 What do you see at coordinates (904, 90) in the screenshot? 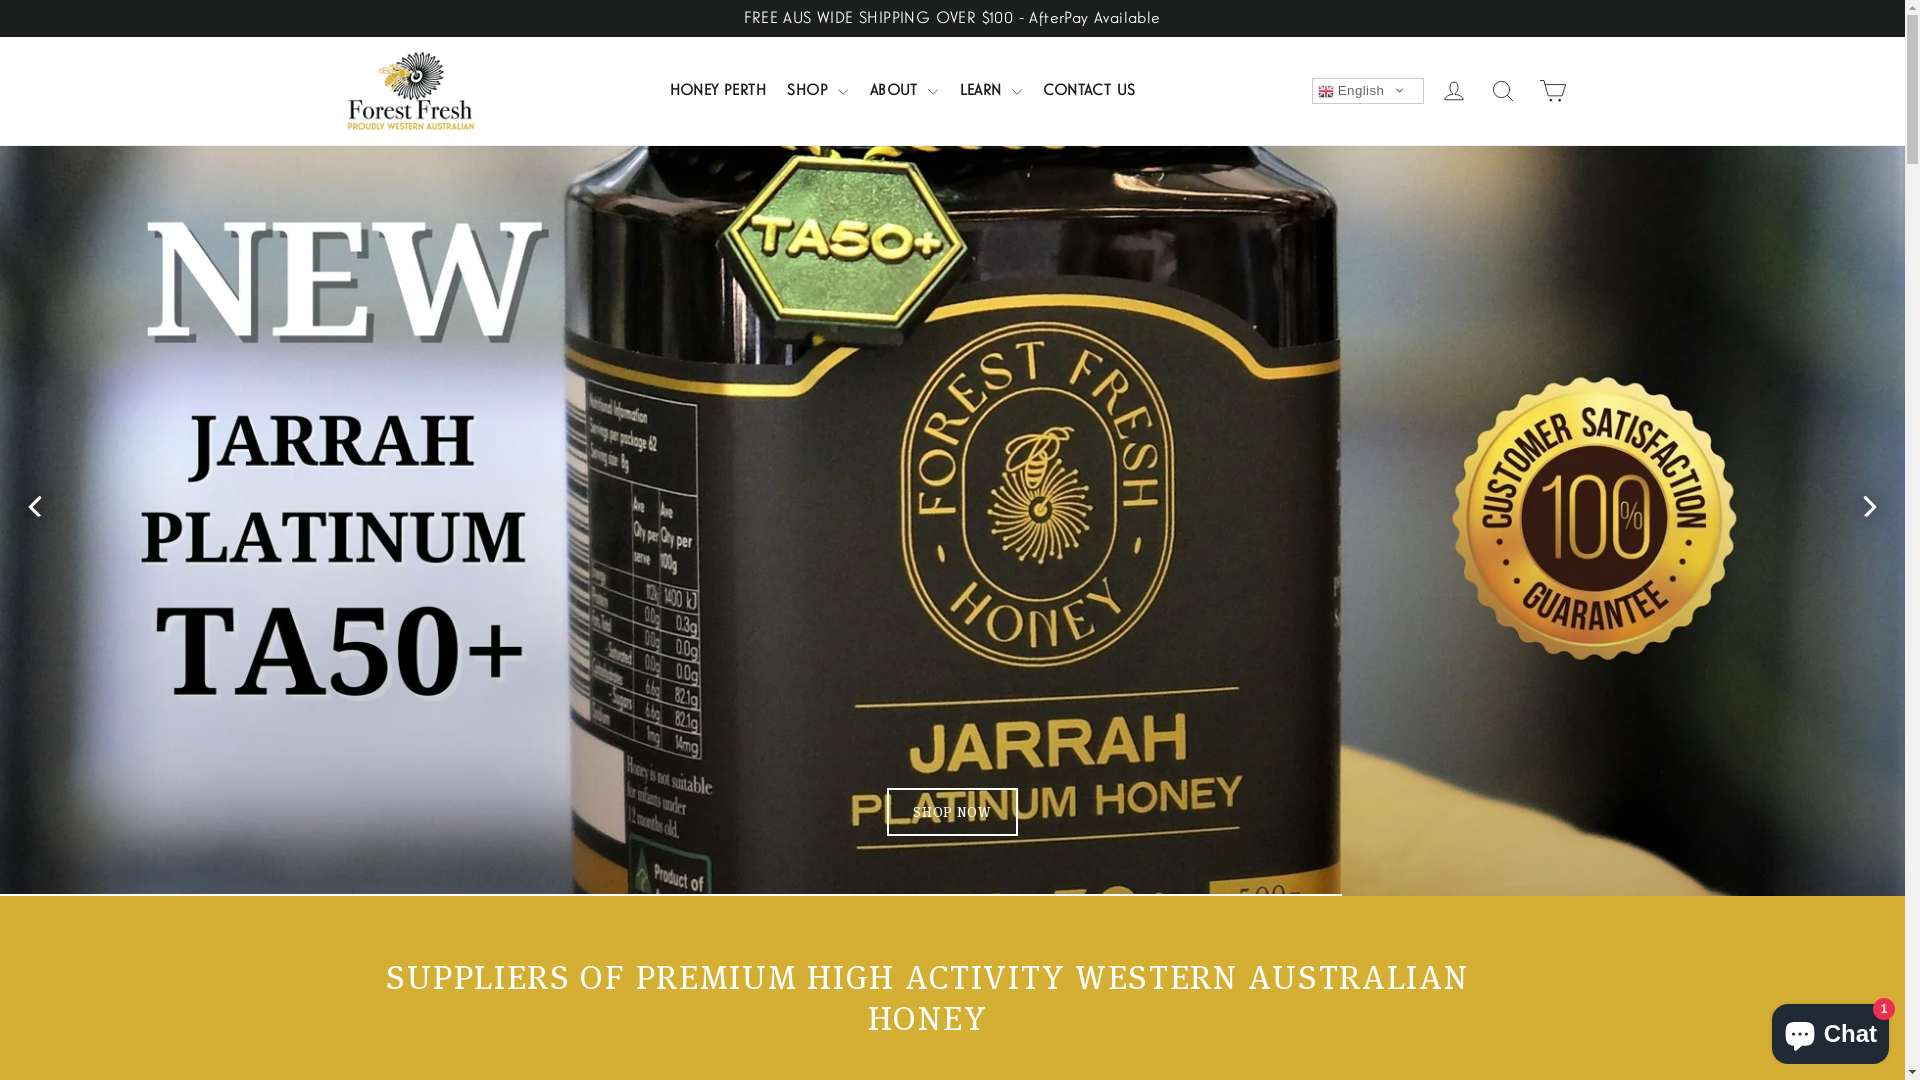
I see `ABOUT` at bounding box center [904, 90].